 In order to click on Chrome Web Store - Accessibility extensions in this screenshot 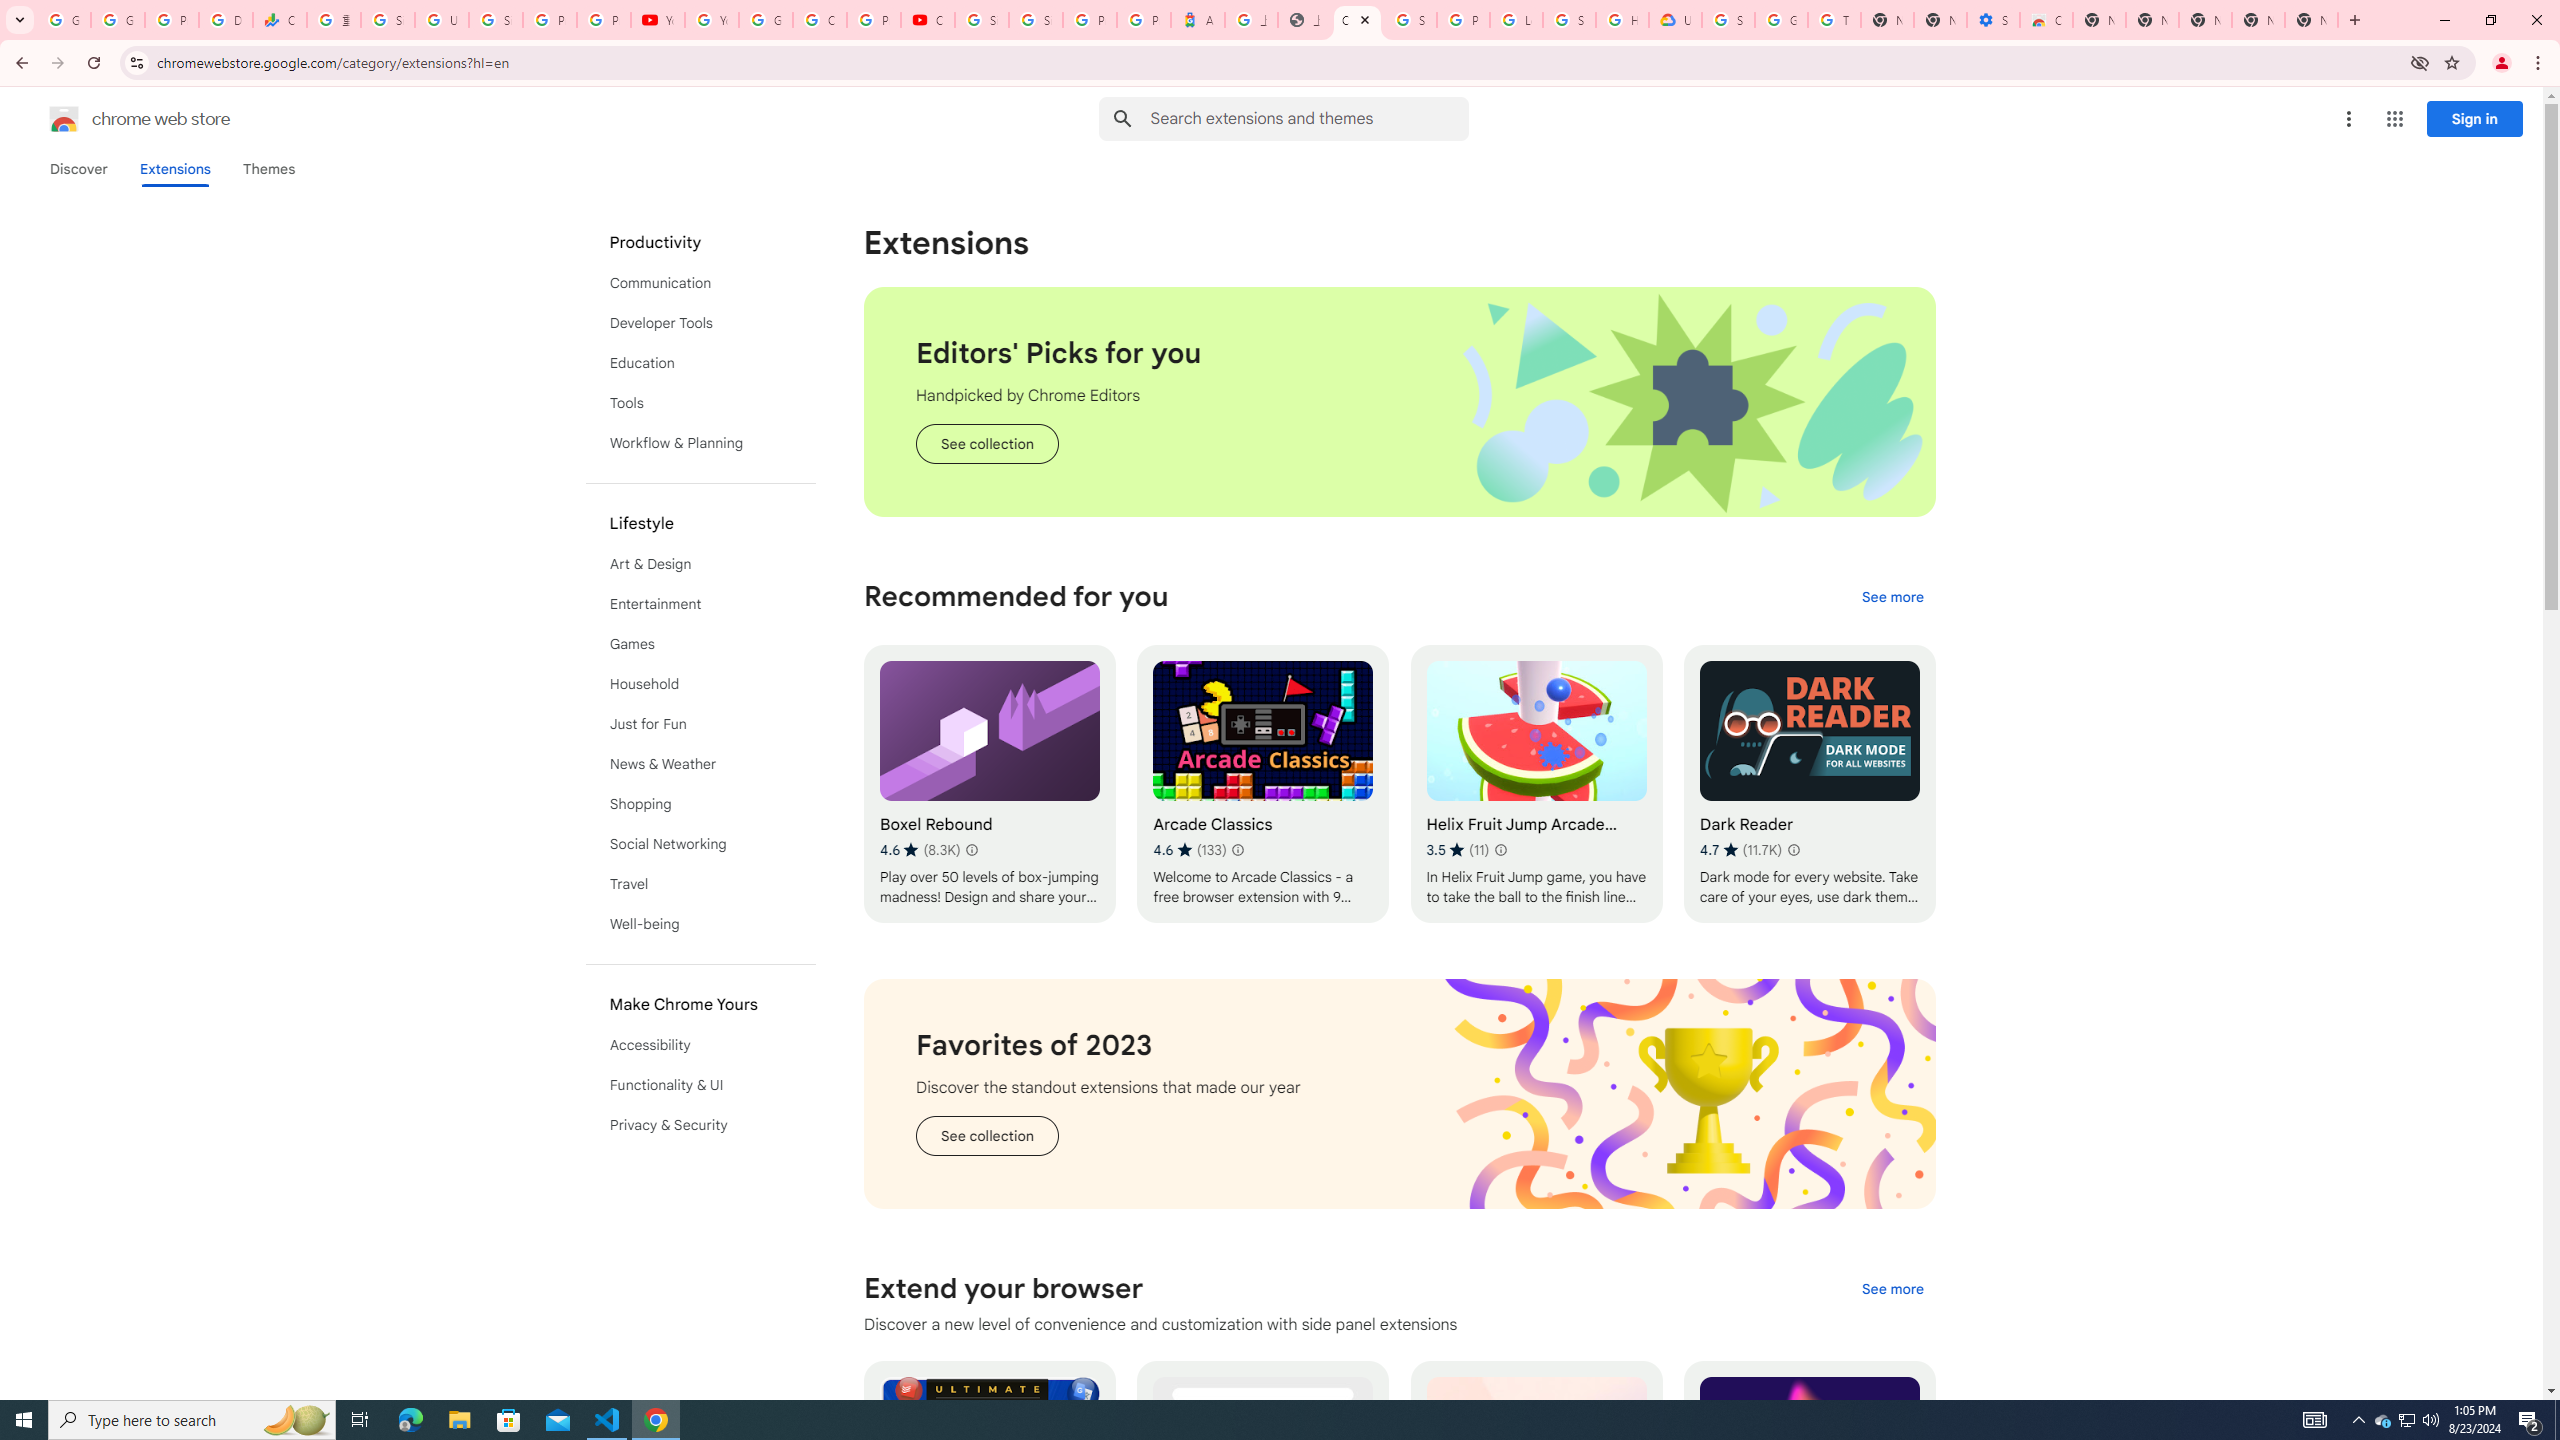, I will do `click(2046, 20)`.